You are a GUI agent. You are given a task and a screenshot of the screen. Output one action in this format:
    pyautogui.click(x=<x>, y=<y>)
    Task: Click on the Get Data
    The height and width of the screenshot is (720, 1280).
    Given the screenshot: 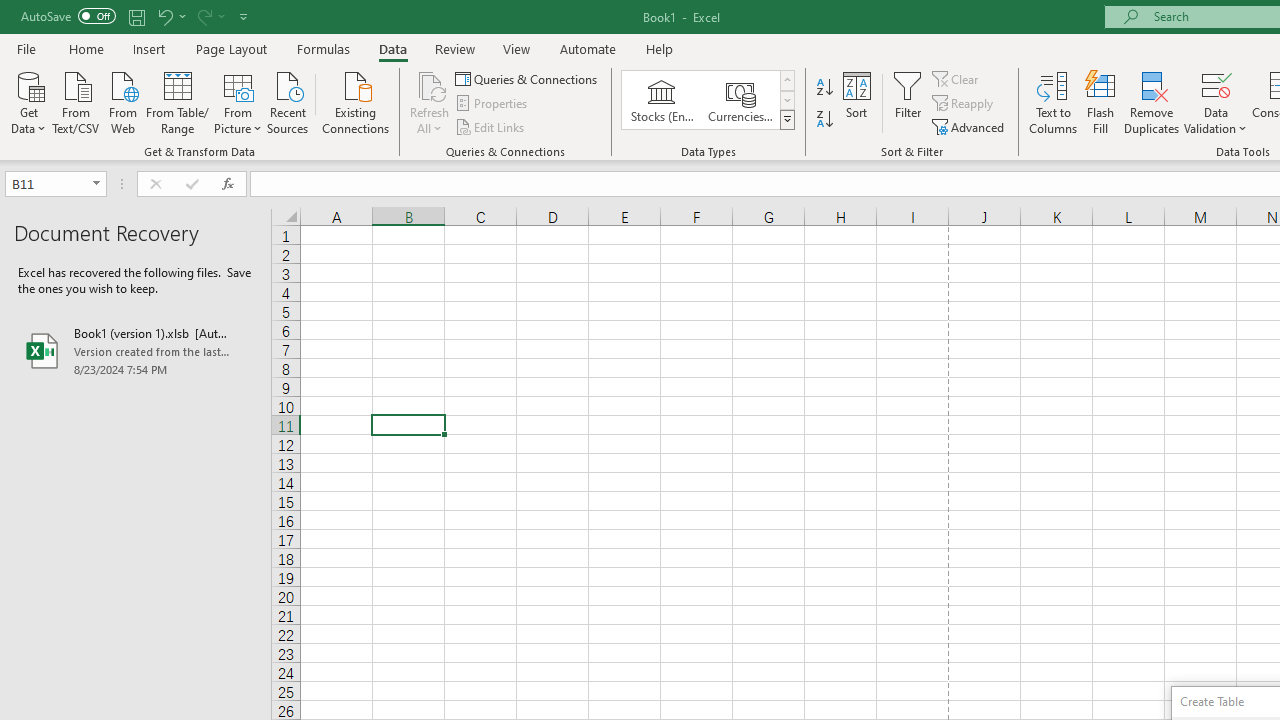 What is the action you would take?
    pyautogui.click(x=28, y=101)
    